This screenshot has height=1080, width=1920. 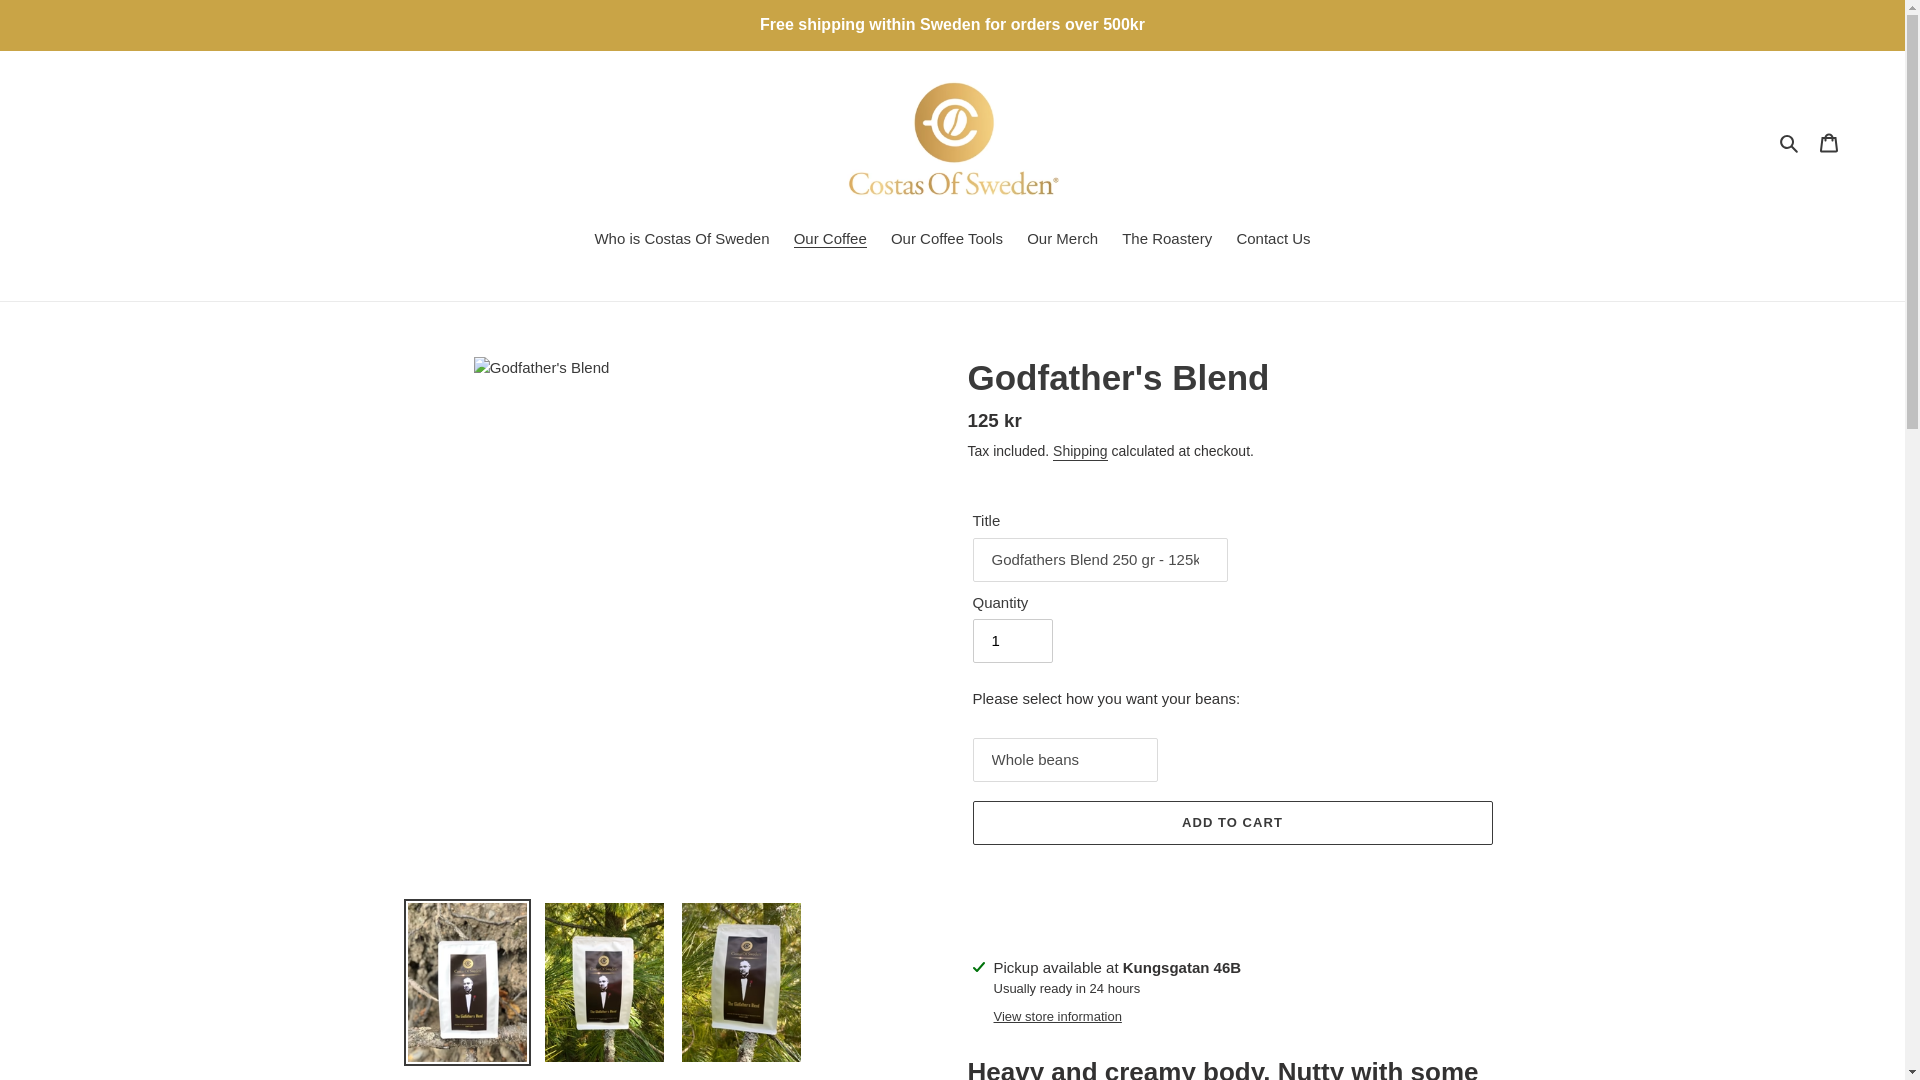 What do you see at coordinates (1829, 142) in the screenshot?
I see `Cart` at bounding box center [1829, 142].